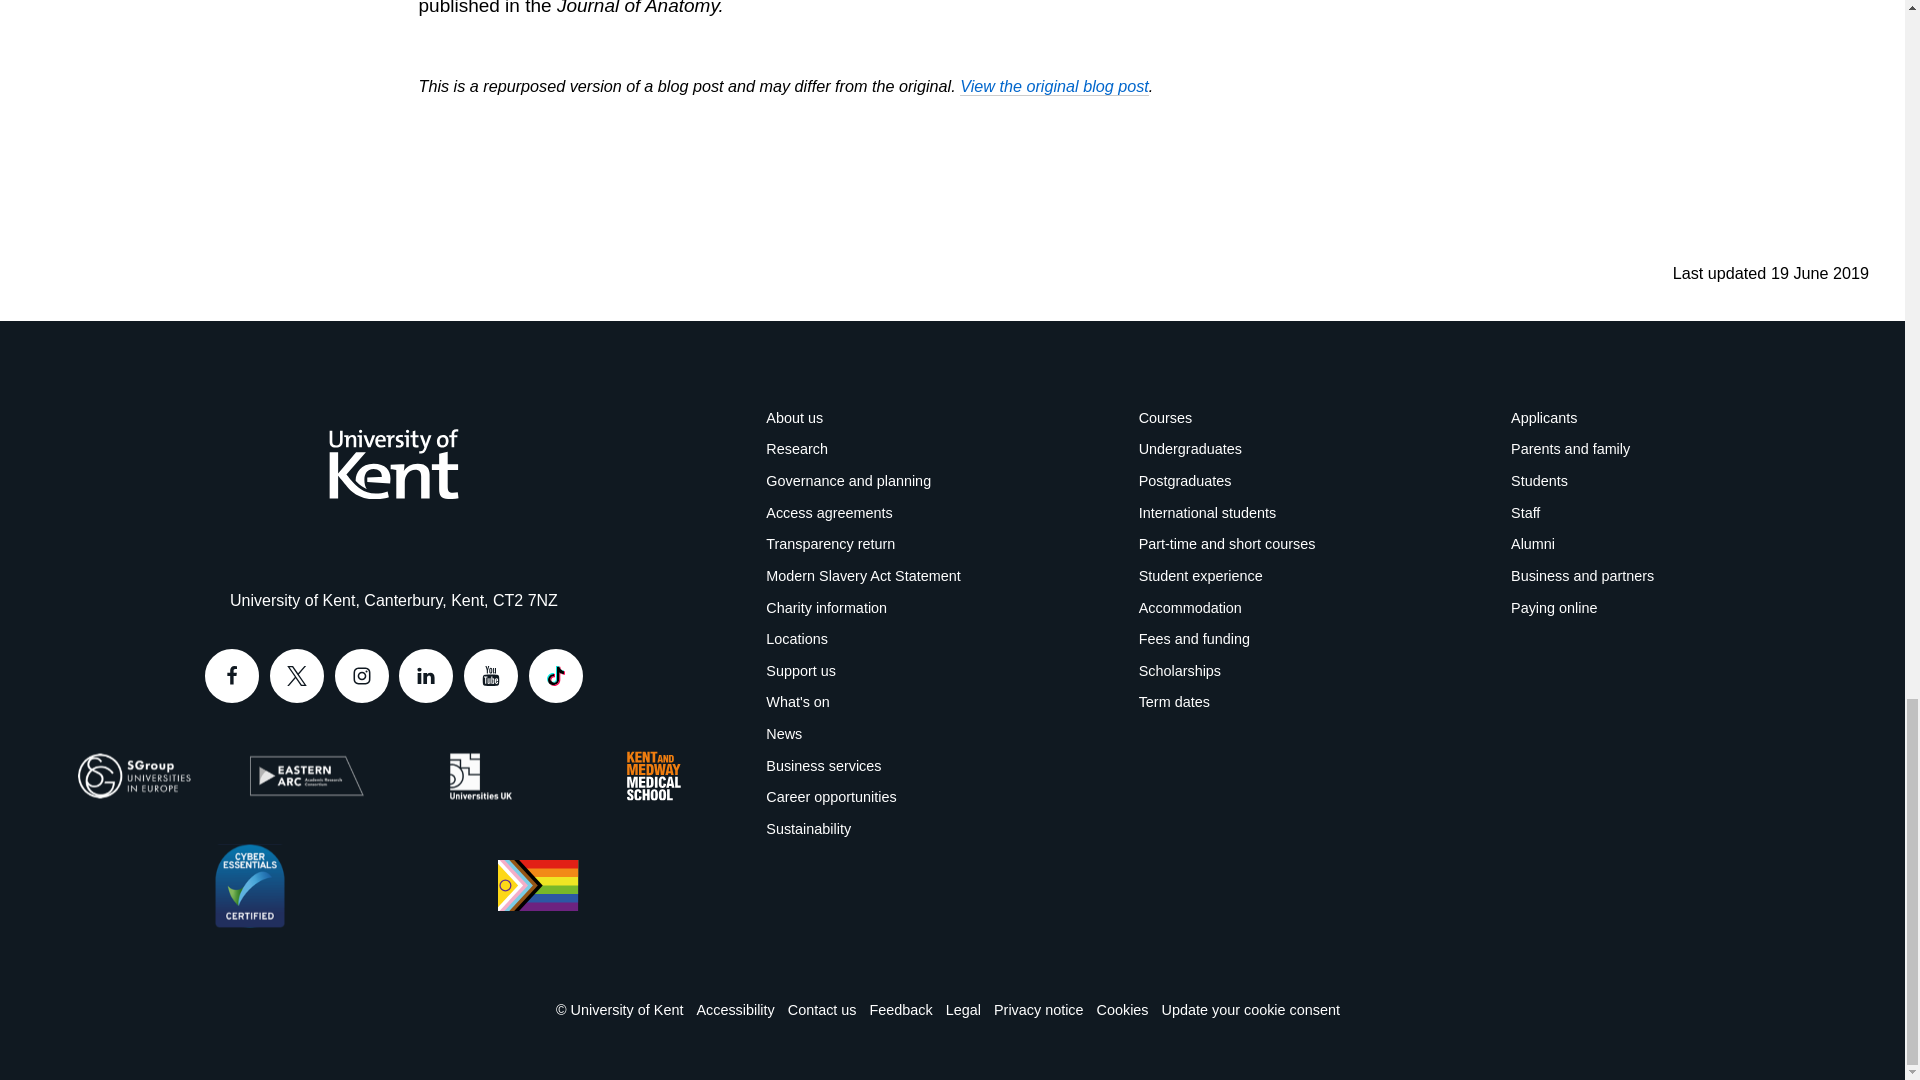 This screenshot has width=1920, height=1080. What do you see at coordinates (362, 676) in the screenshot?
I see `Follow us on Instagram` at bounding box center [362, 676].